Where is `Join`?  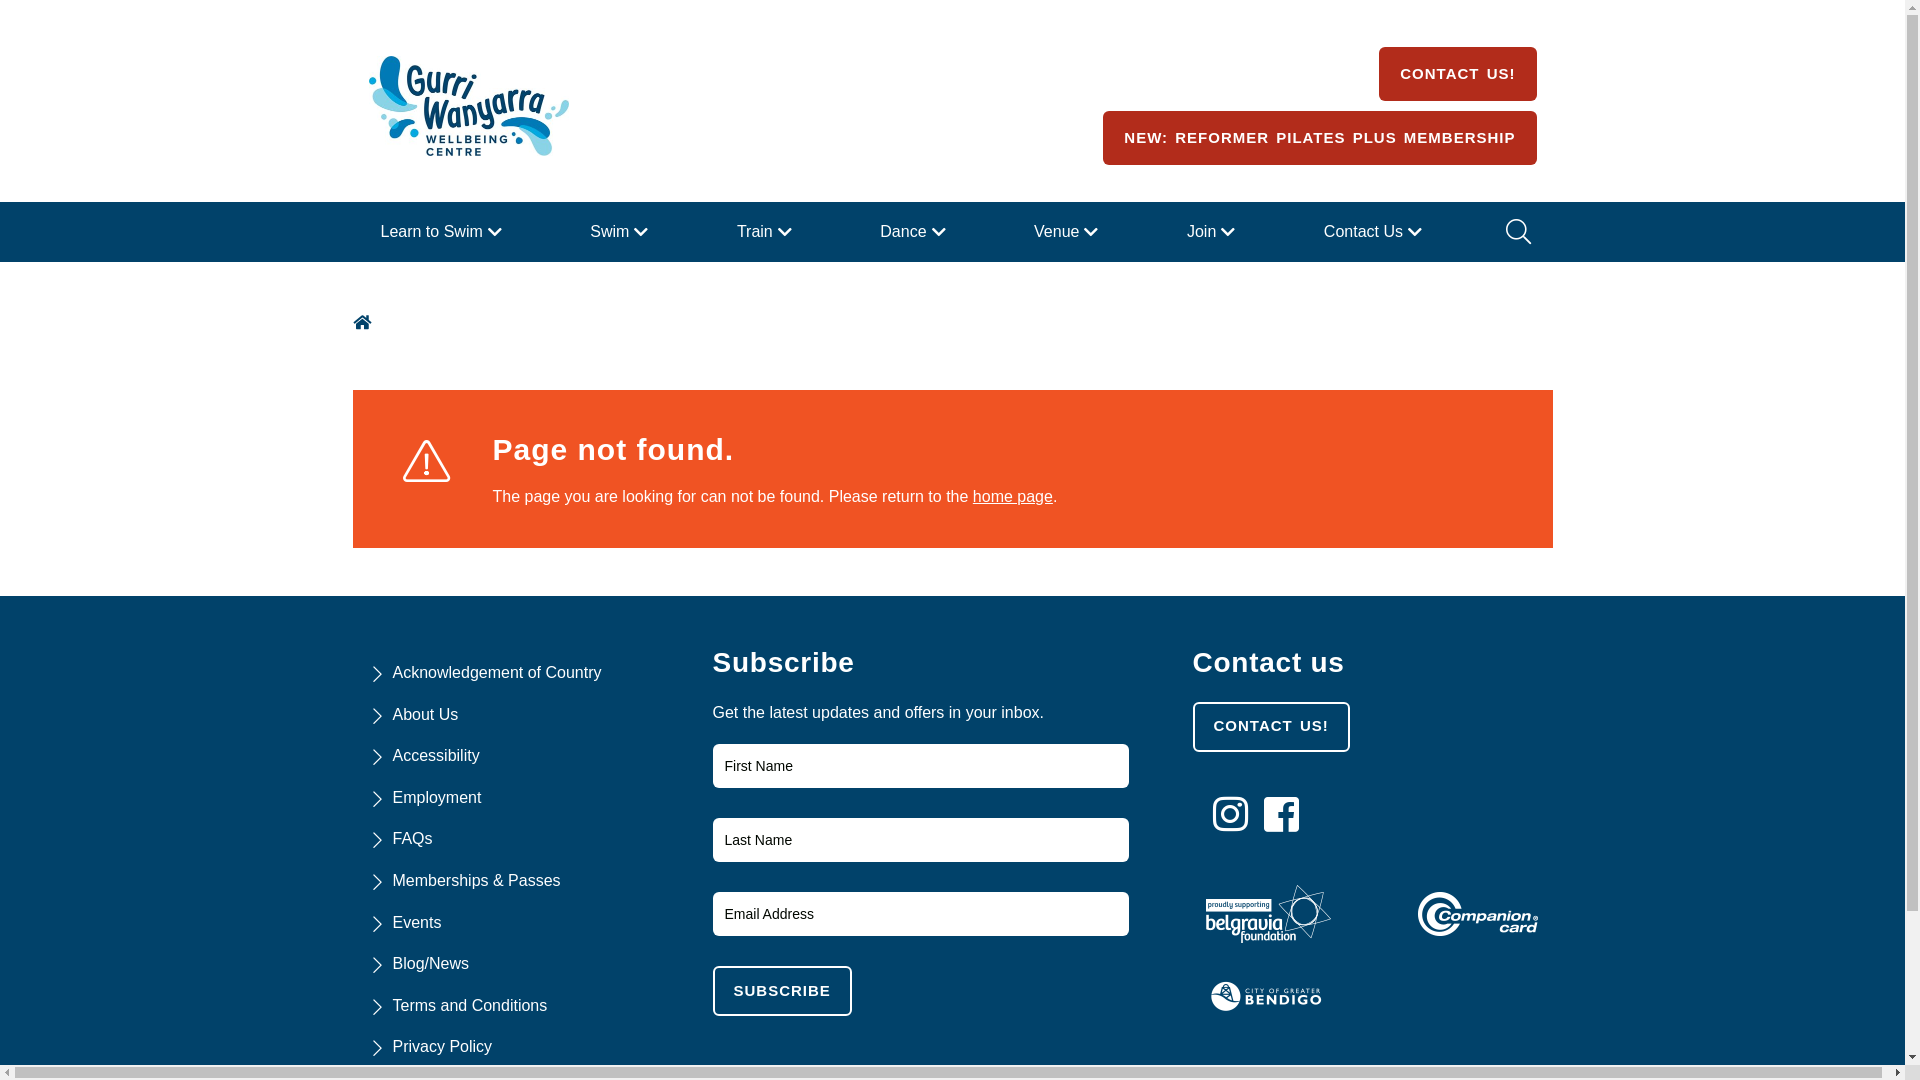
Join is located at coordinates (1214, 232).